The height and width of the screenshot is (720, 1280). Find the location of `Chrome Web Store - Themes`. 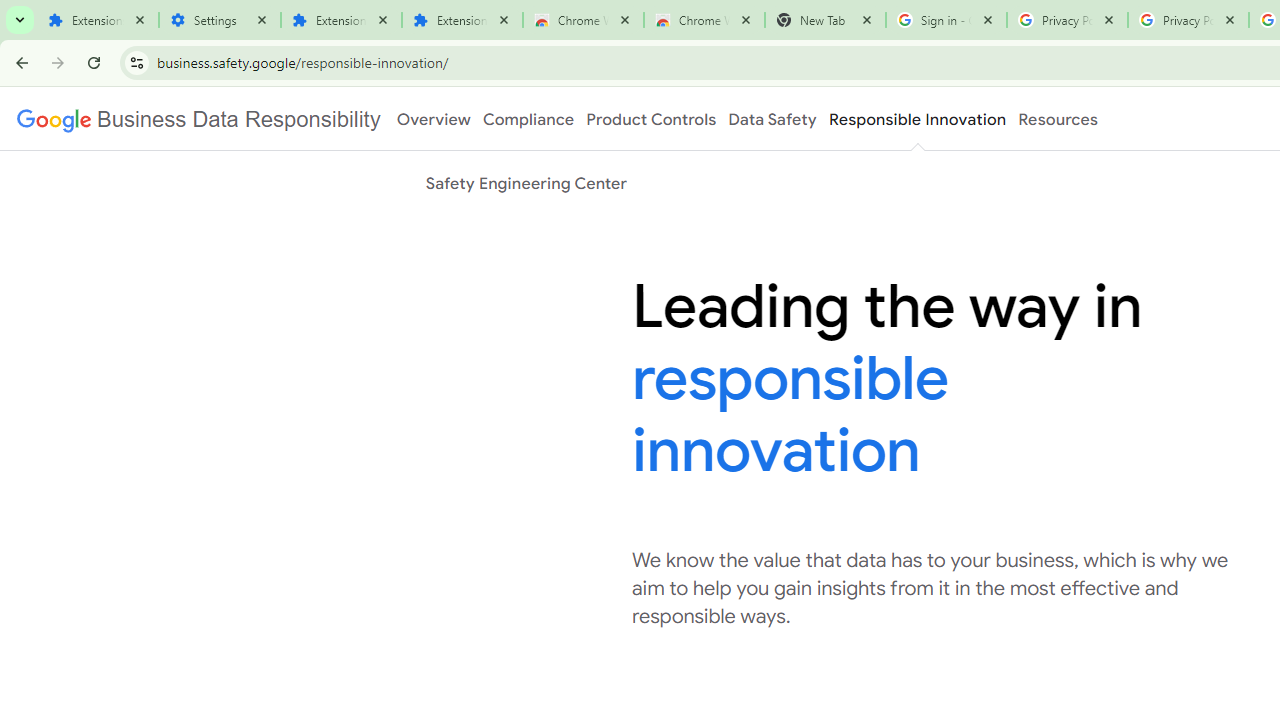

Chrome Web Store - Themes is located at coordinates (704, 20).